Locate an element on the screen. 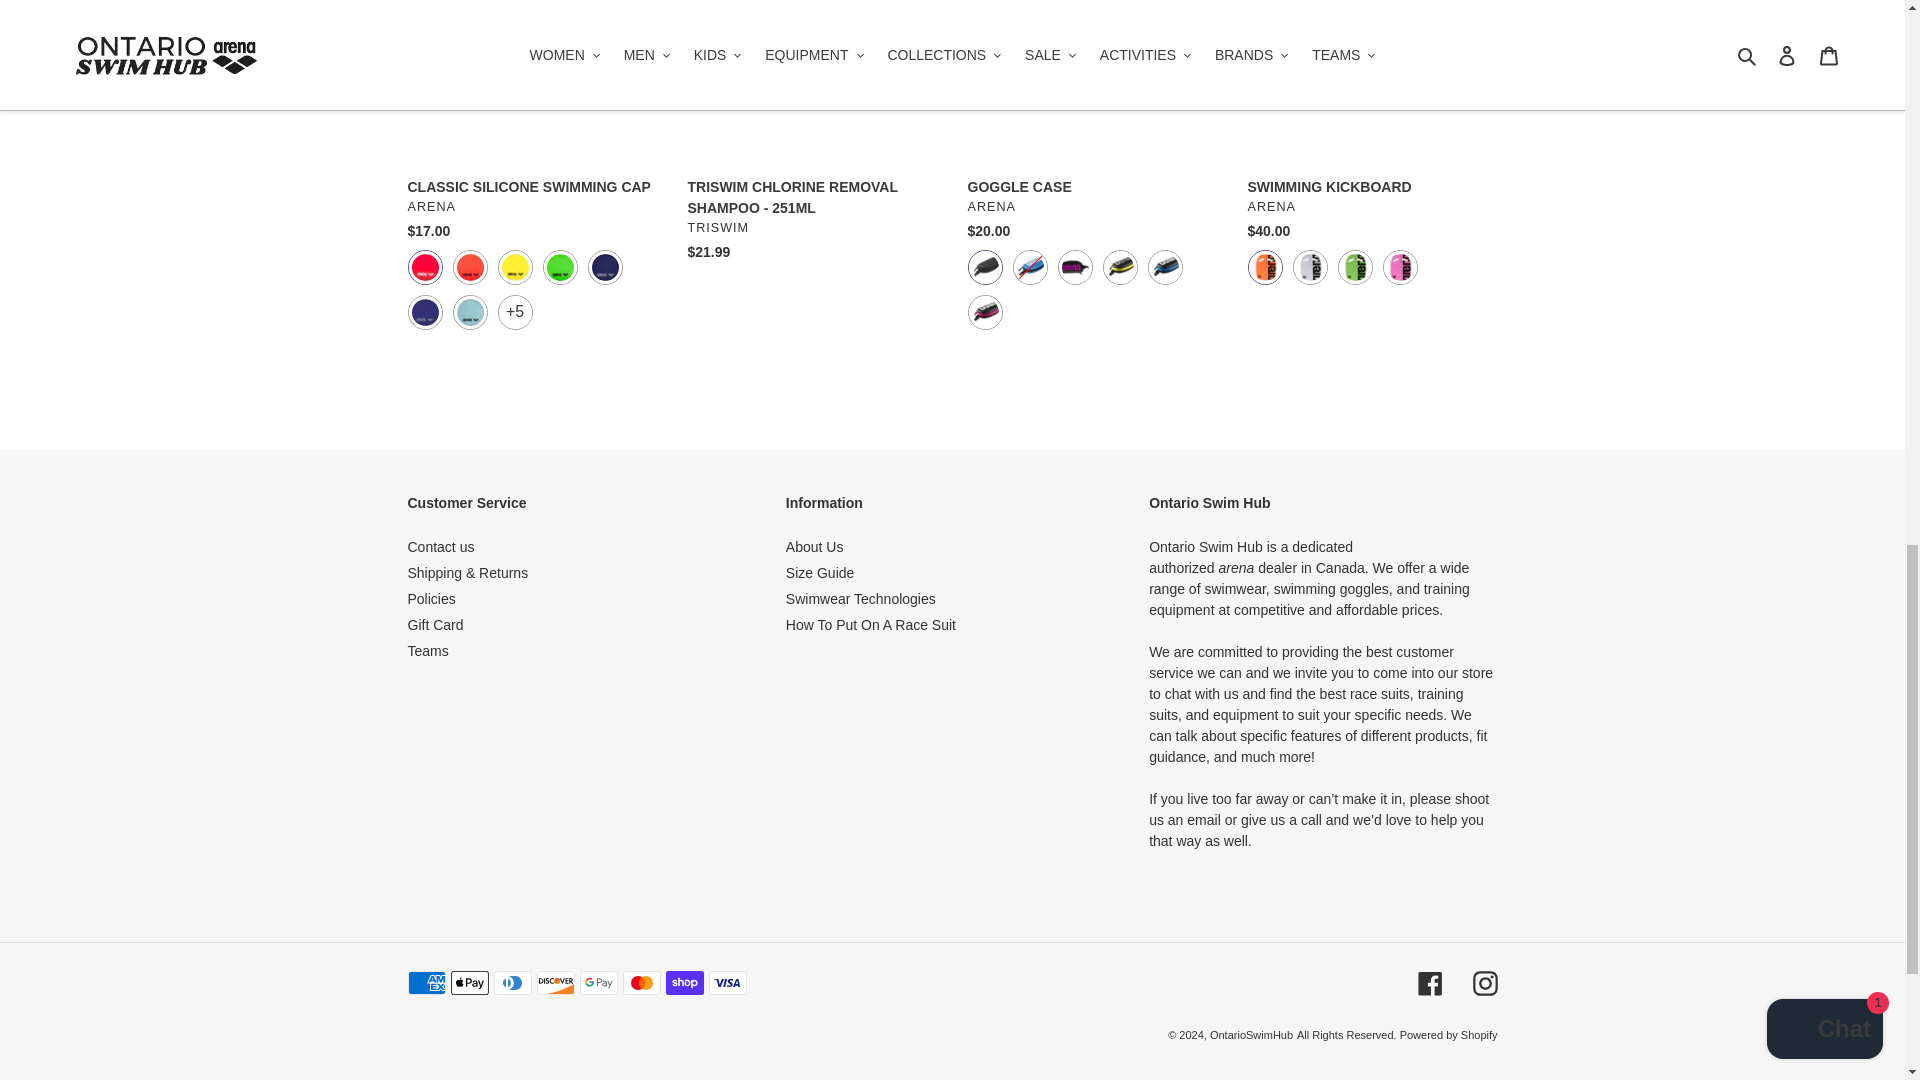 The height and width of the screenshot is (1080, 1920). Apple Pay is located at coordinates (468, 982).